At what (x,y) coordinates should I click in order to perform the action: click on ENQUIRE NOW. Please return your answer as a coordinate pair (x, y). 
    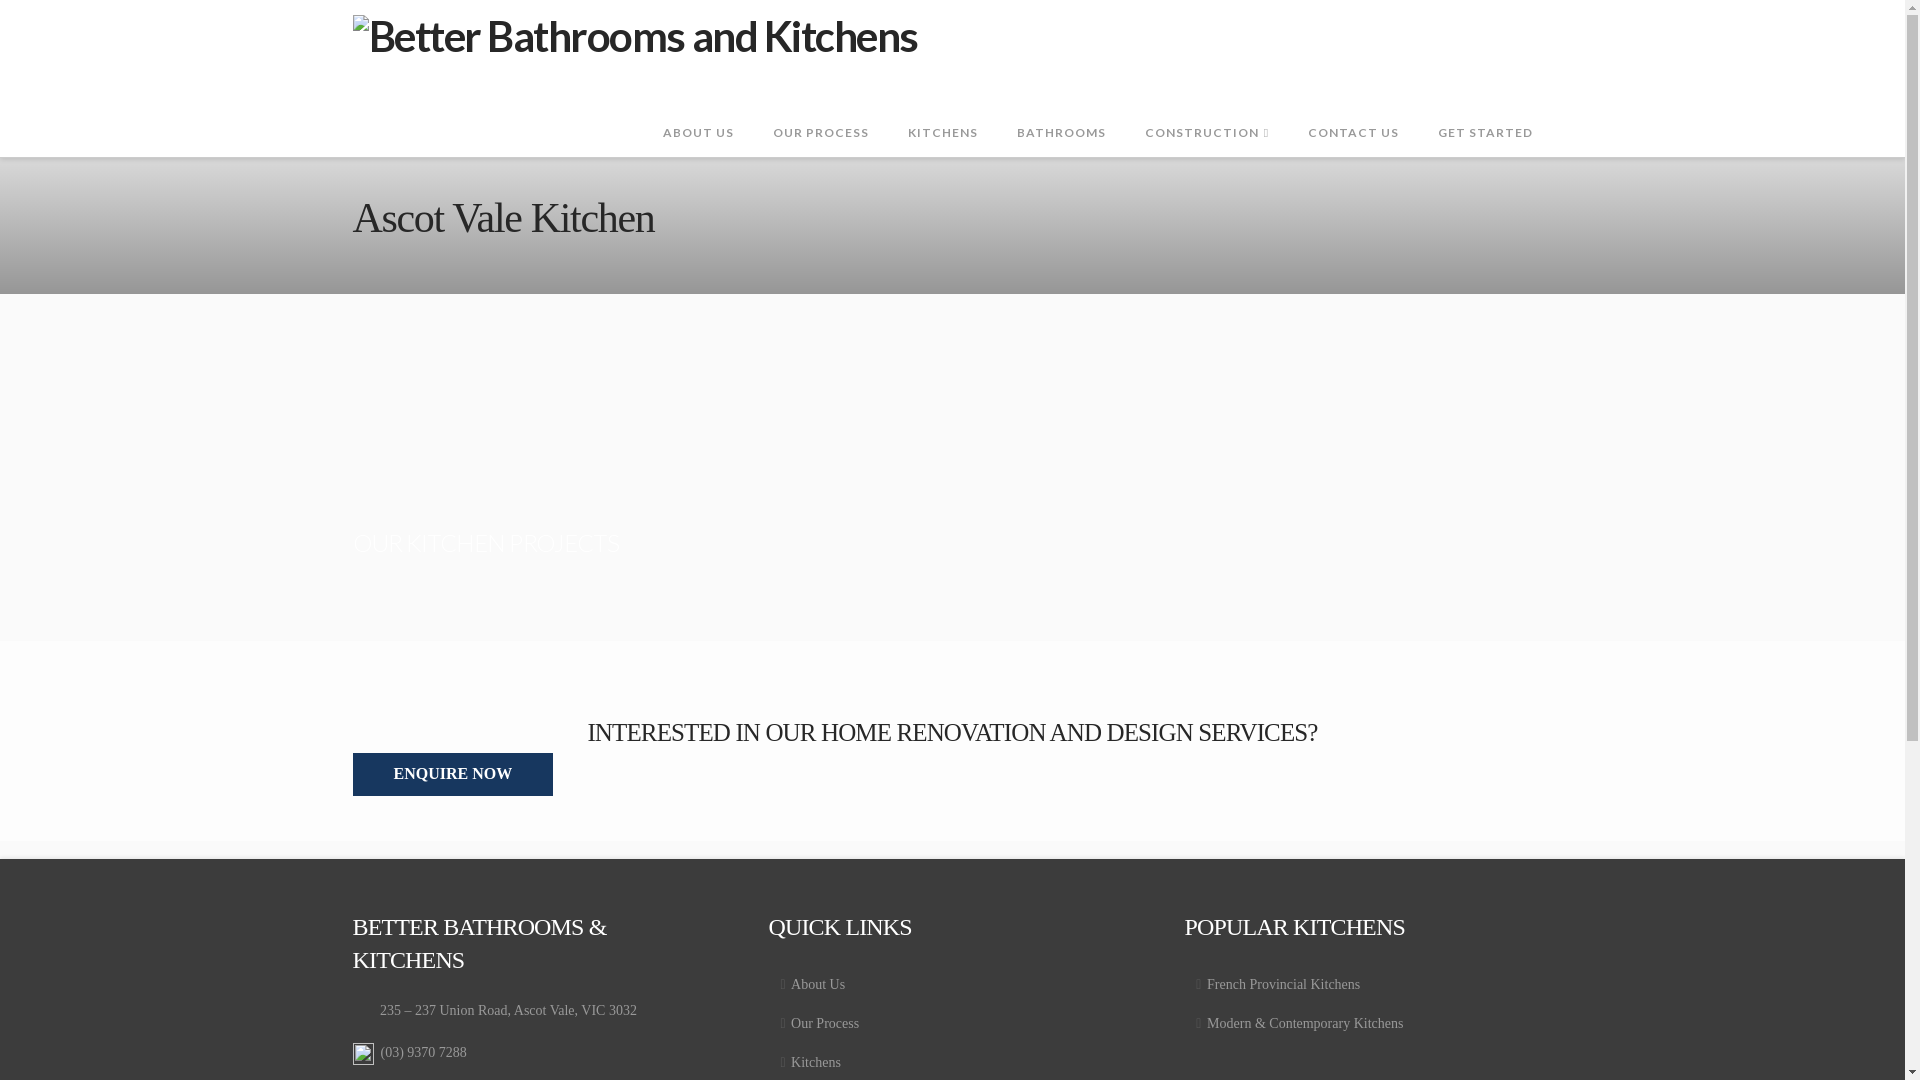
    Looking at the image, I should click on (452, 774).